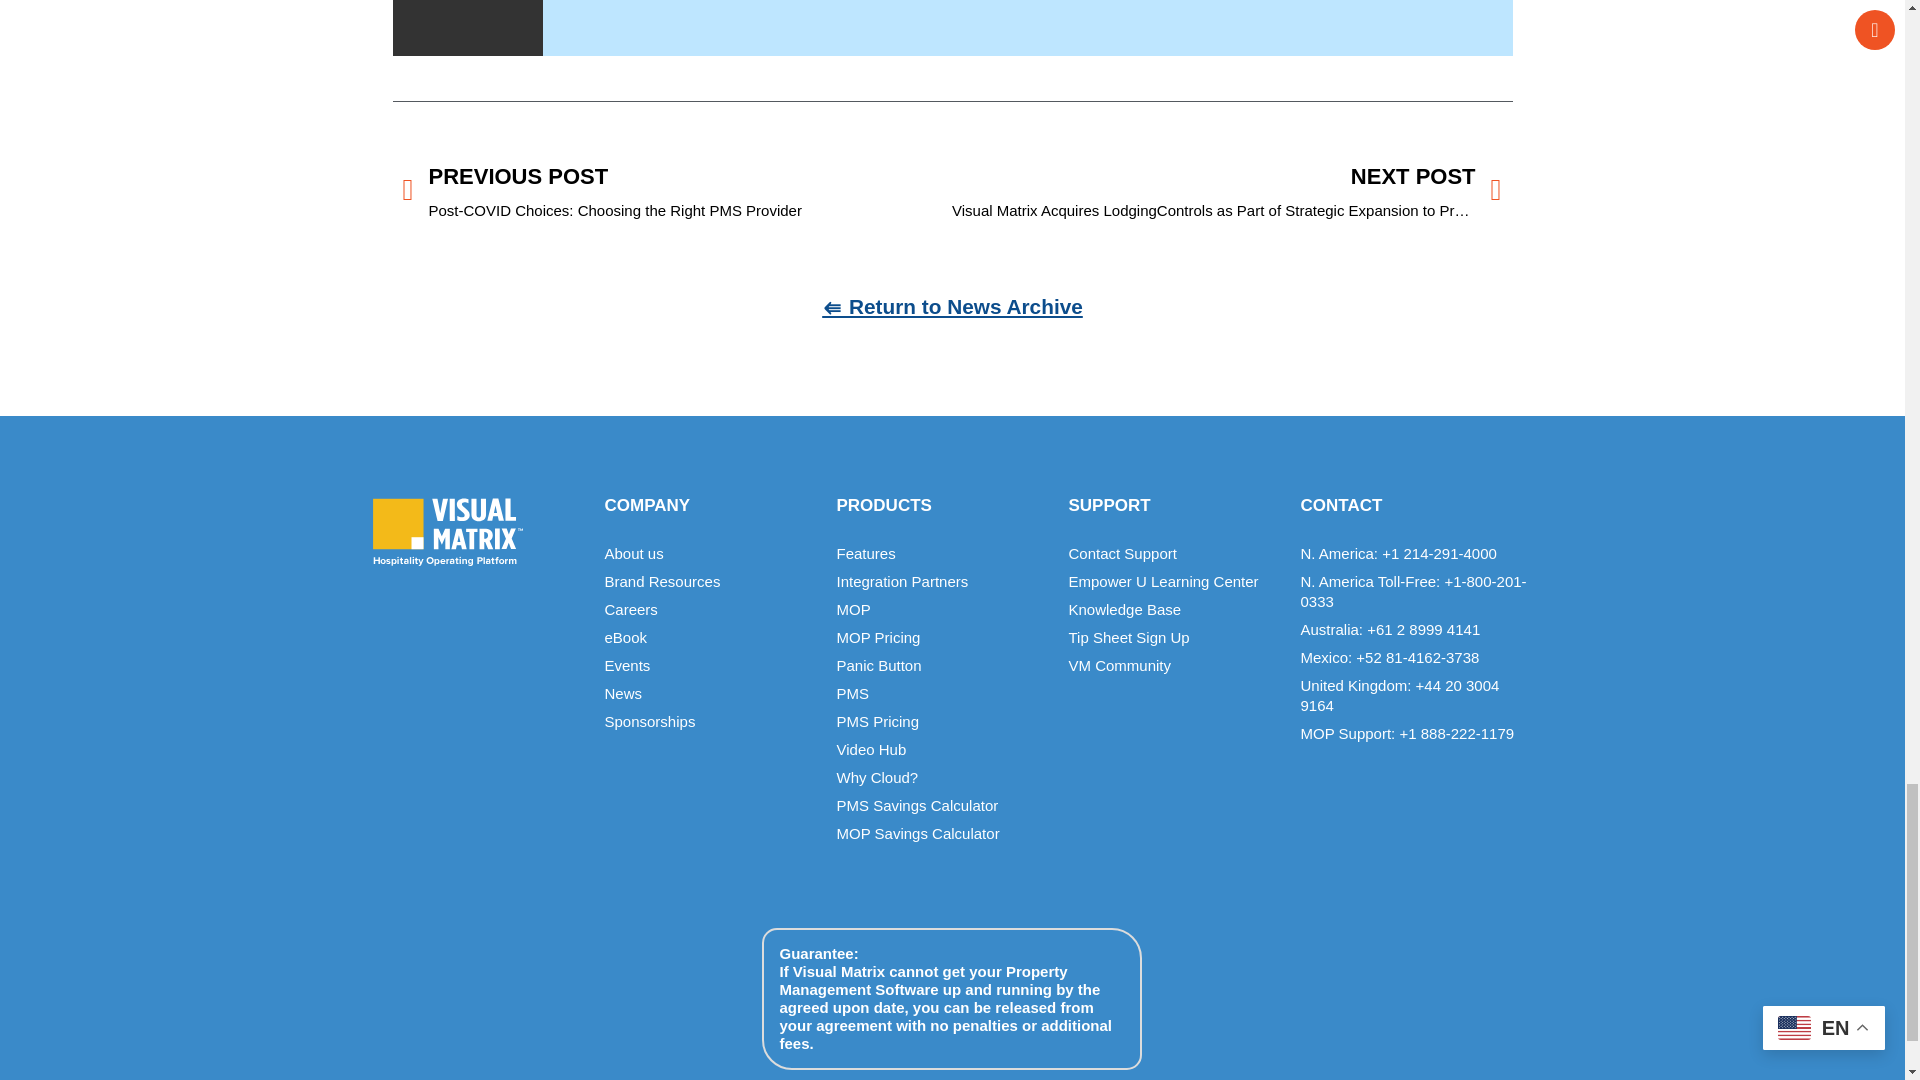  Describe the element at coordinates (447, 532) in the screenshot. I see `vm-logo-tm-rev2 - Visual Matrix` at that location.